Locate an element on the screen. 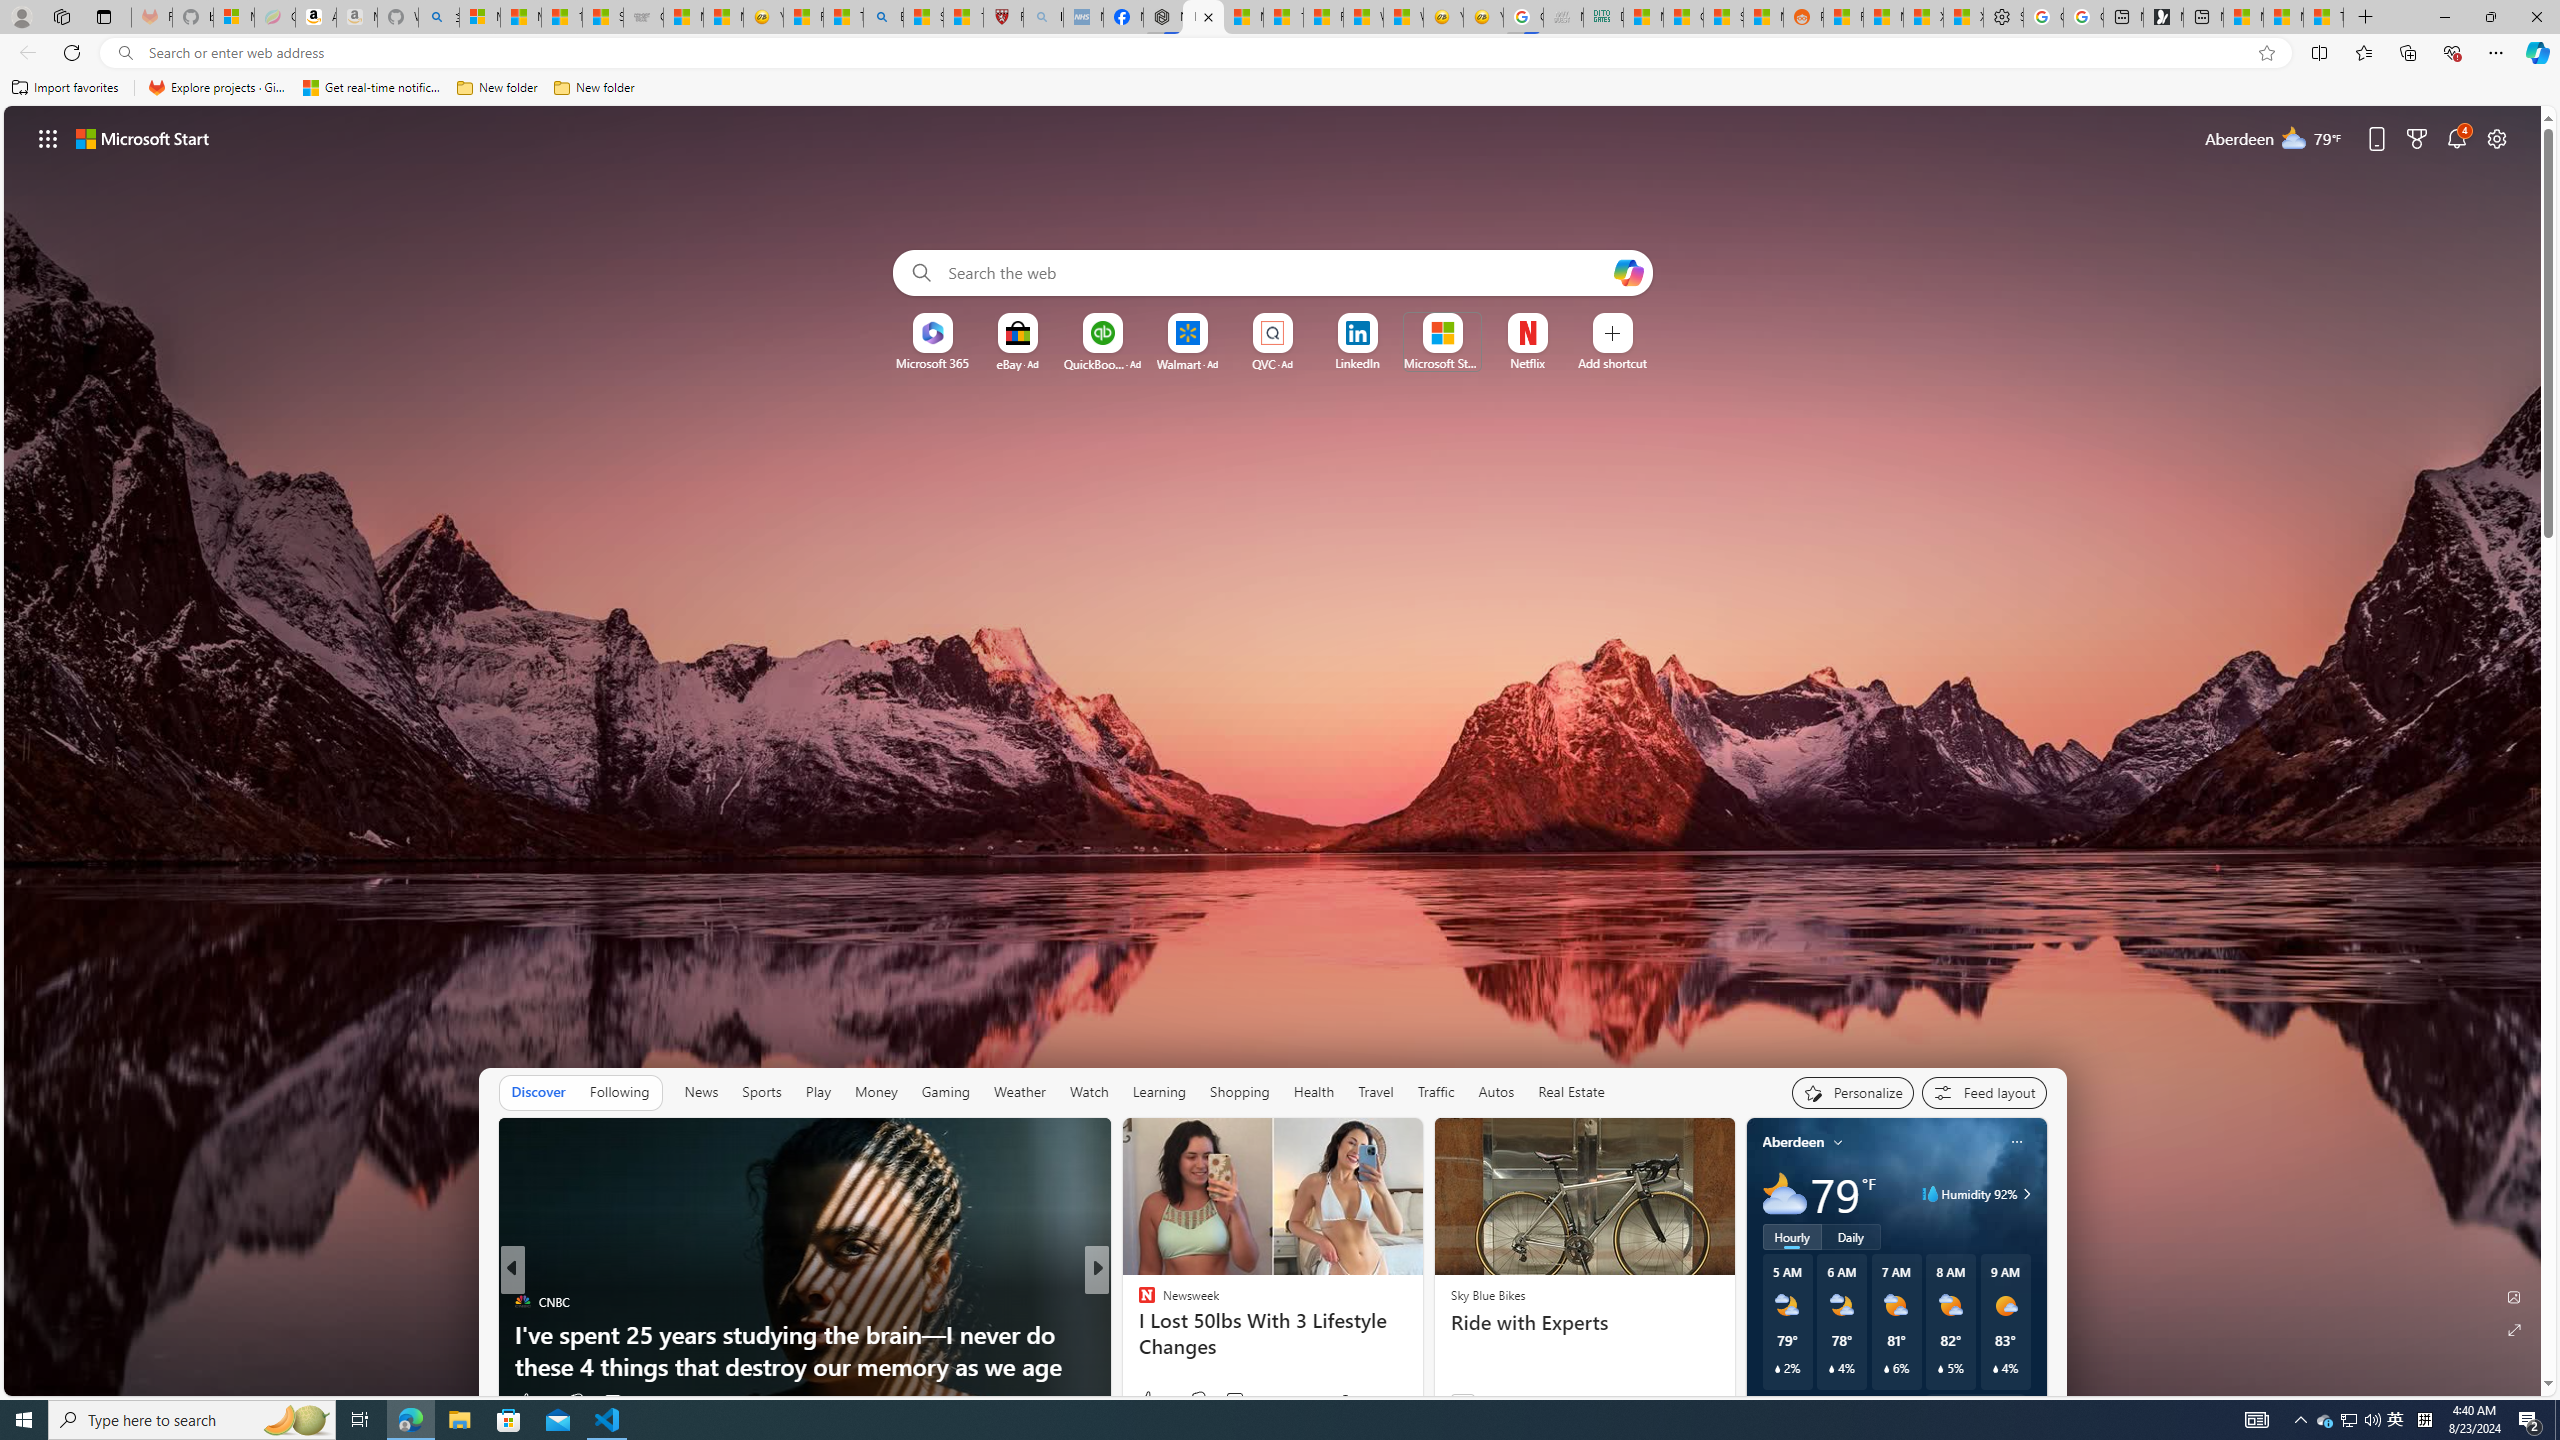  Work From Home With Surveys is located at coordinates (1419, 1366).